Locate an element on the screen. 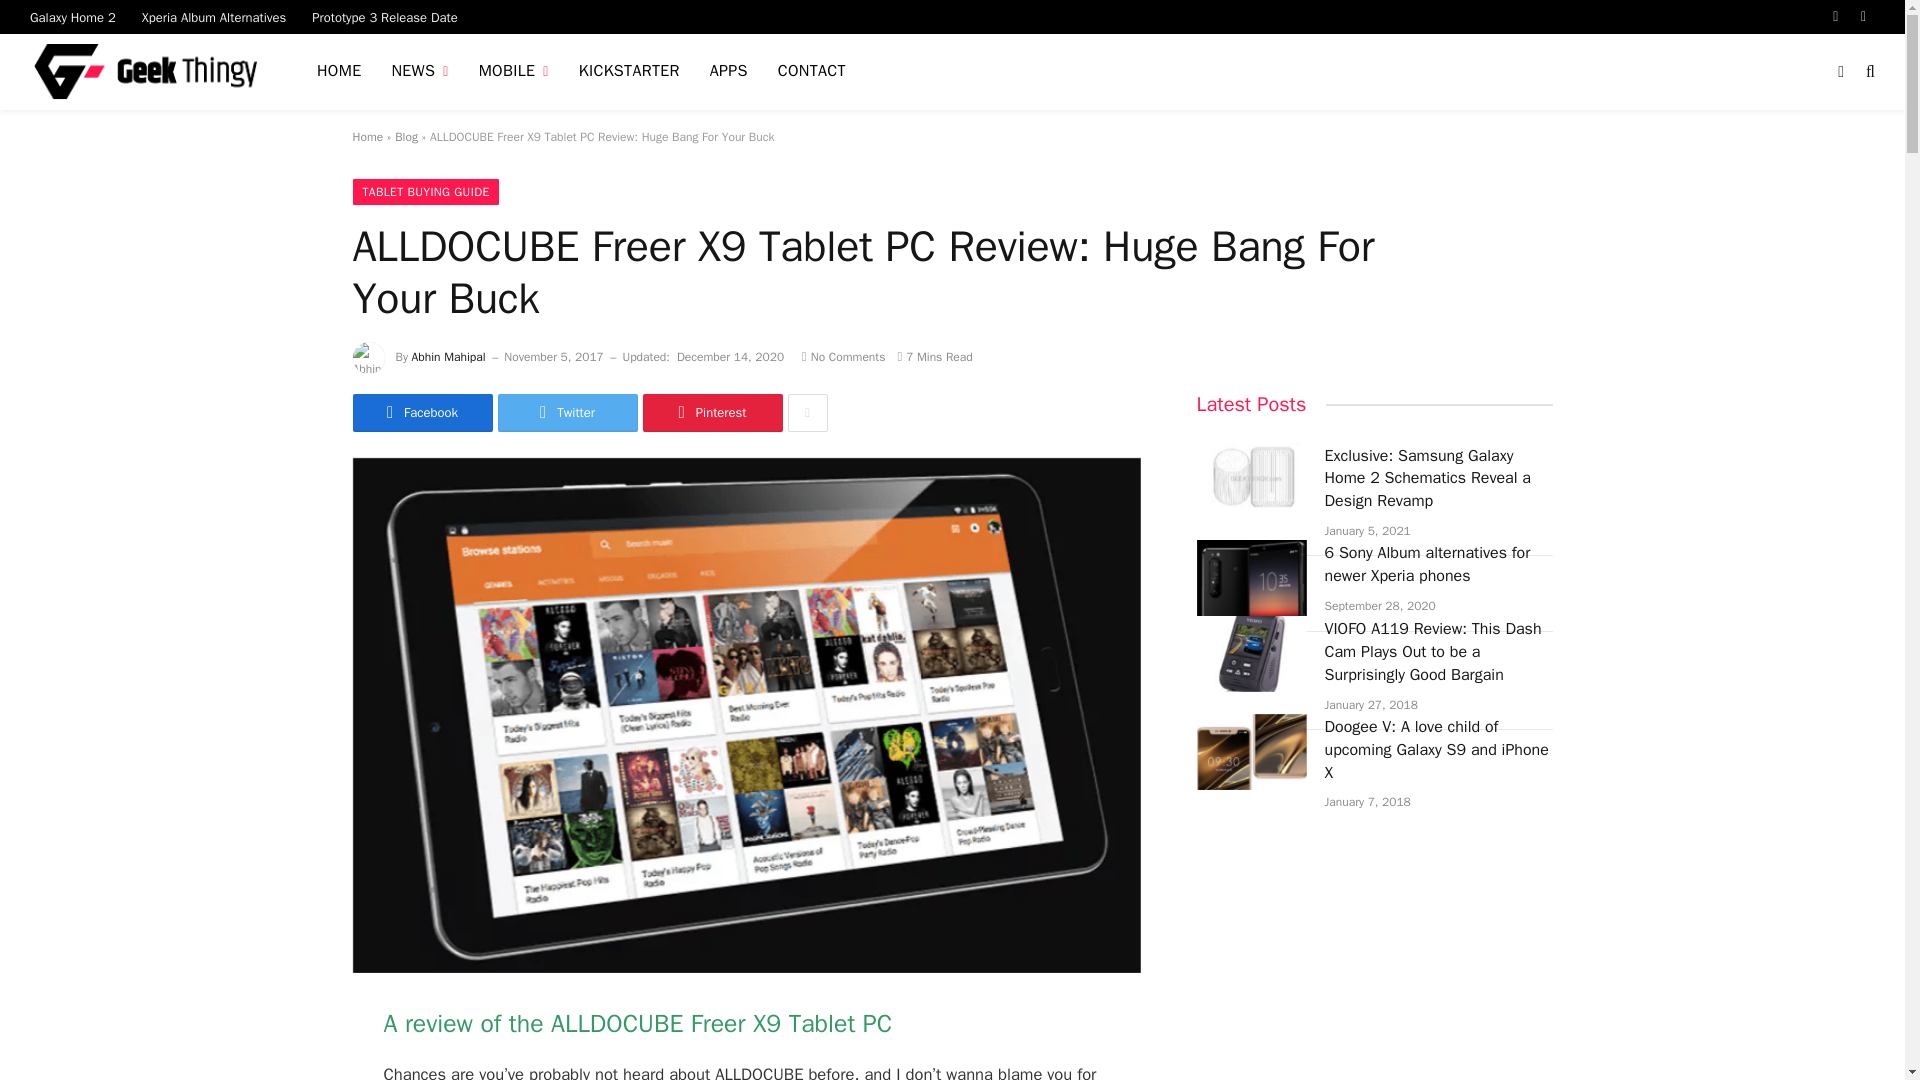 Image resolution: width=1920 pixels, height=1080 pixels. NEWS is located at coordinates (419, 72).